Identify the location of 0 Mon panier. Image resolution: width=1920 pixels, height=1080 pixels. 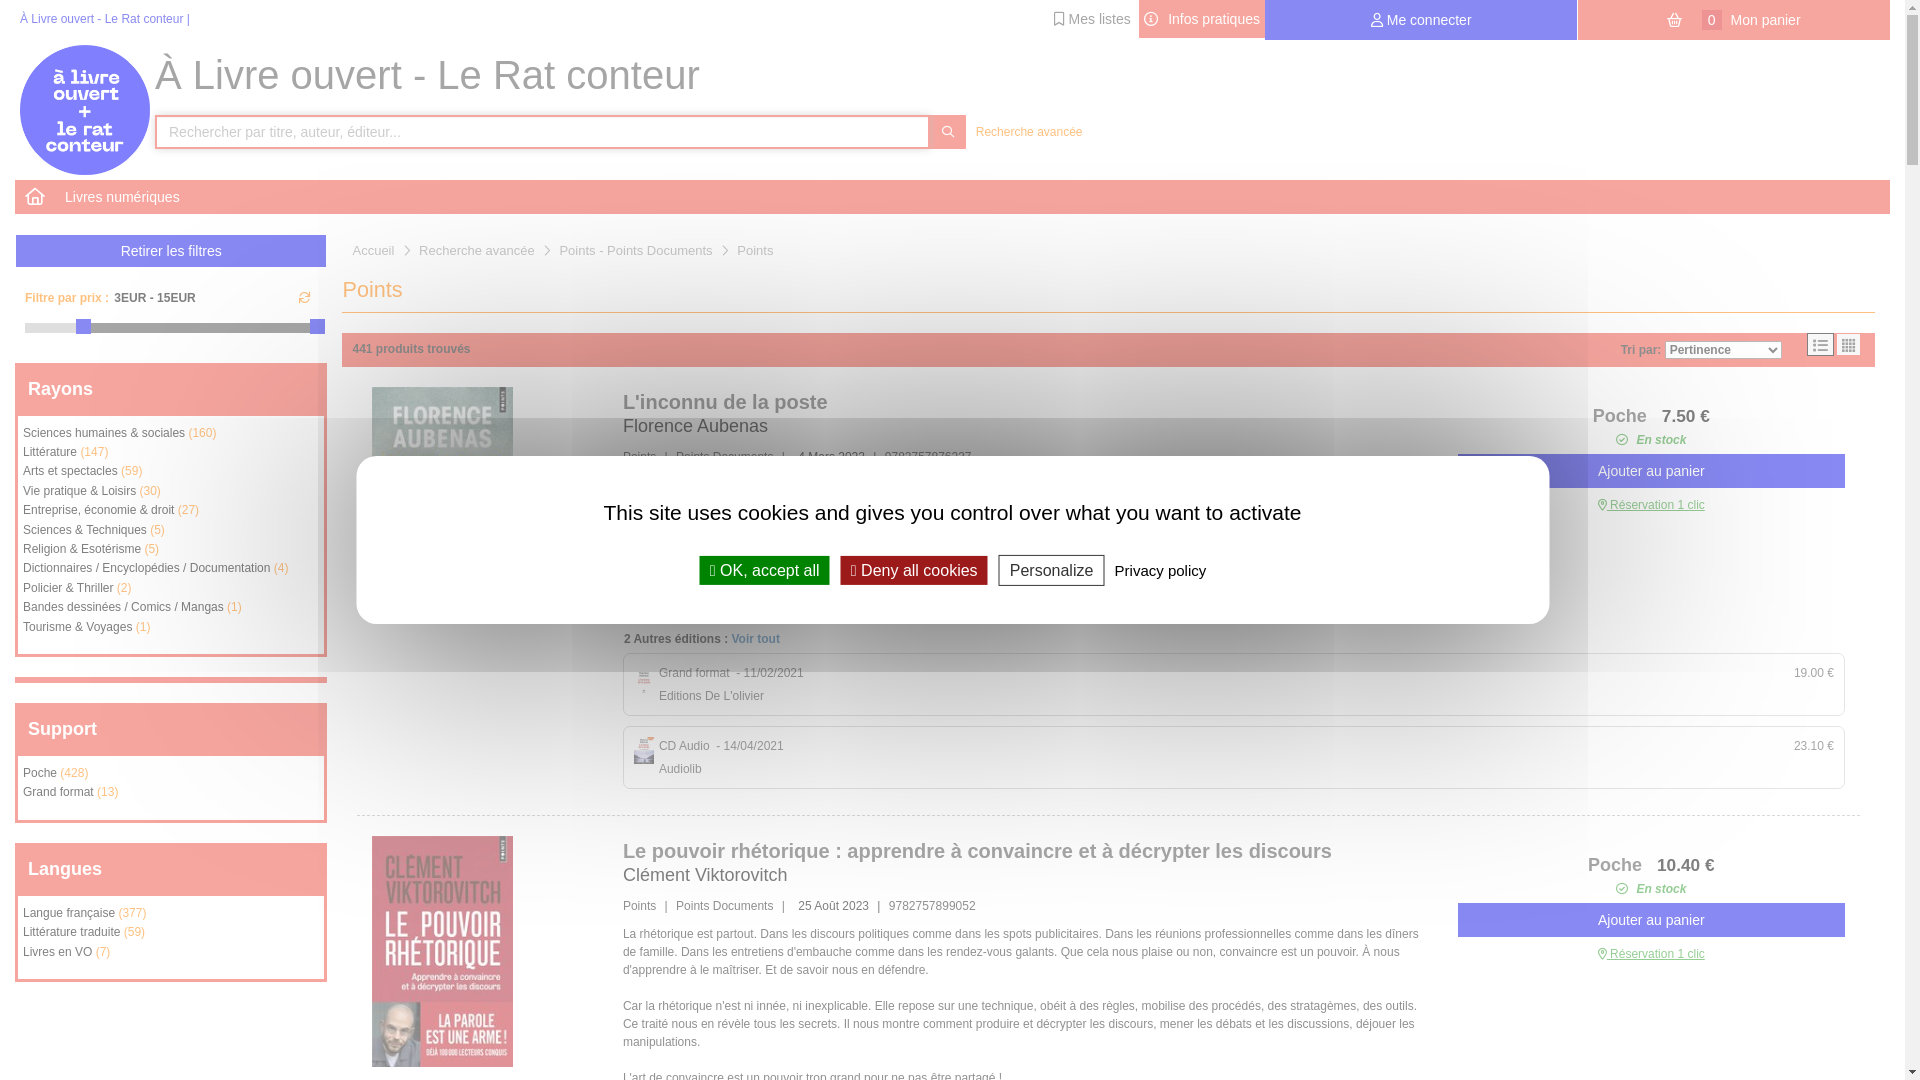
(1734, 20).